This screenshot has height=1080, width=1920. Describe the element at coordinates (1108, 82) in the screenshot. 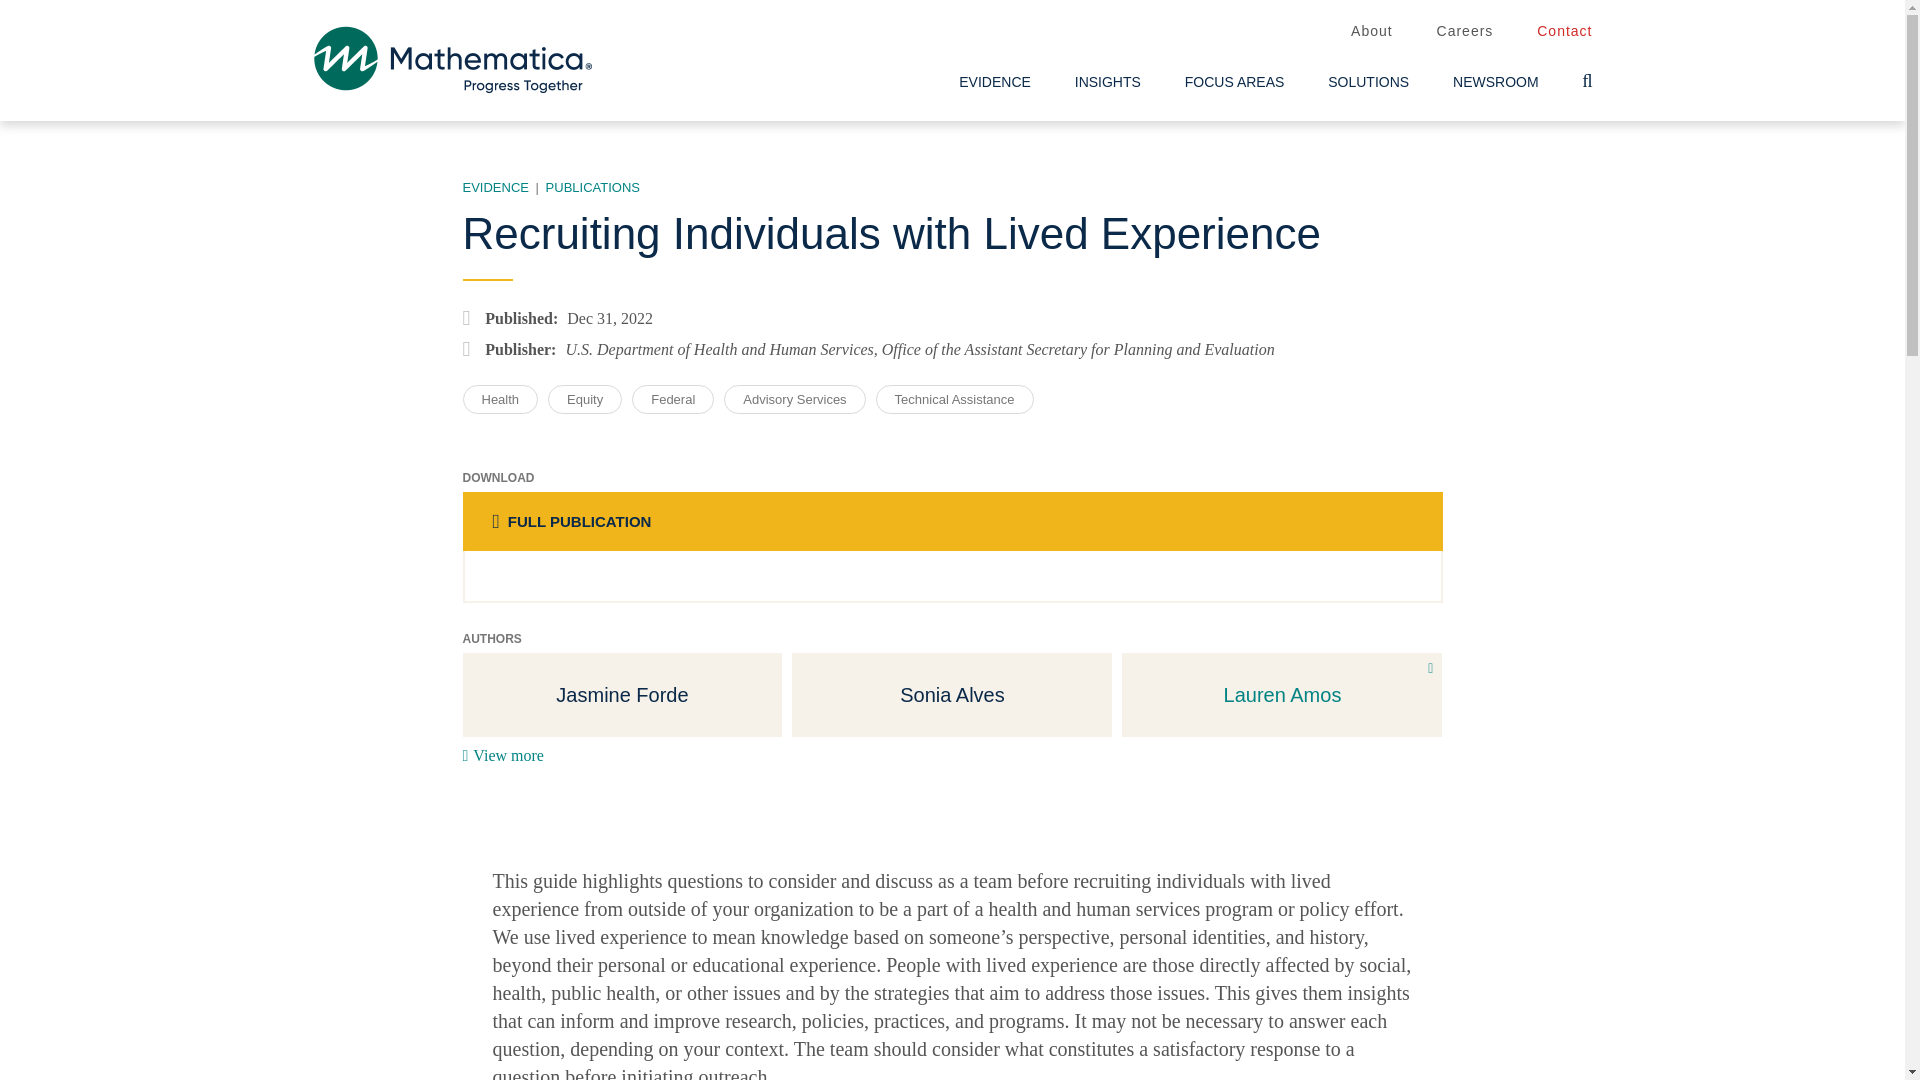

I see `INSIGHTS` at that location.